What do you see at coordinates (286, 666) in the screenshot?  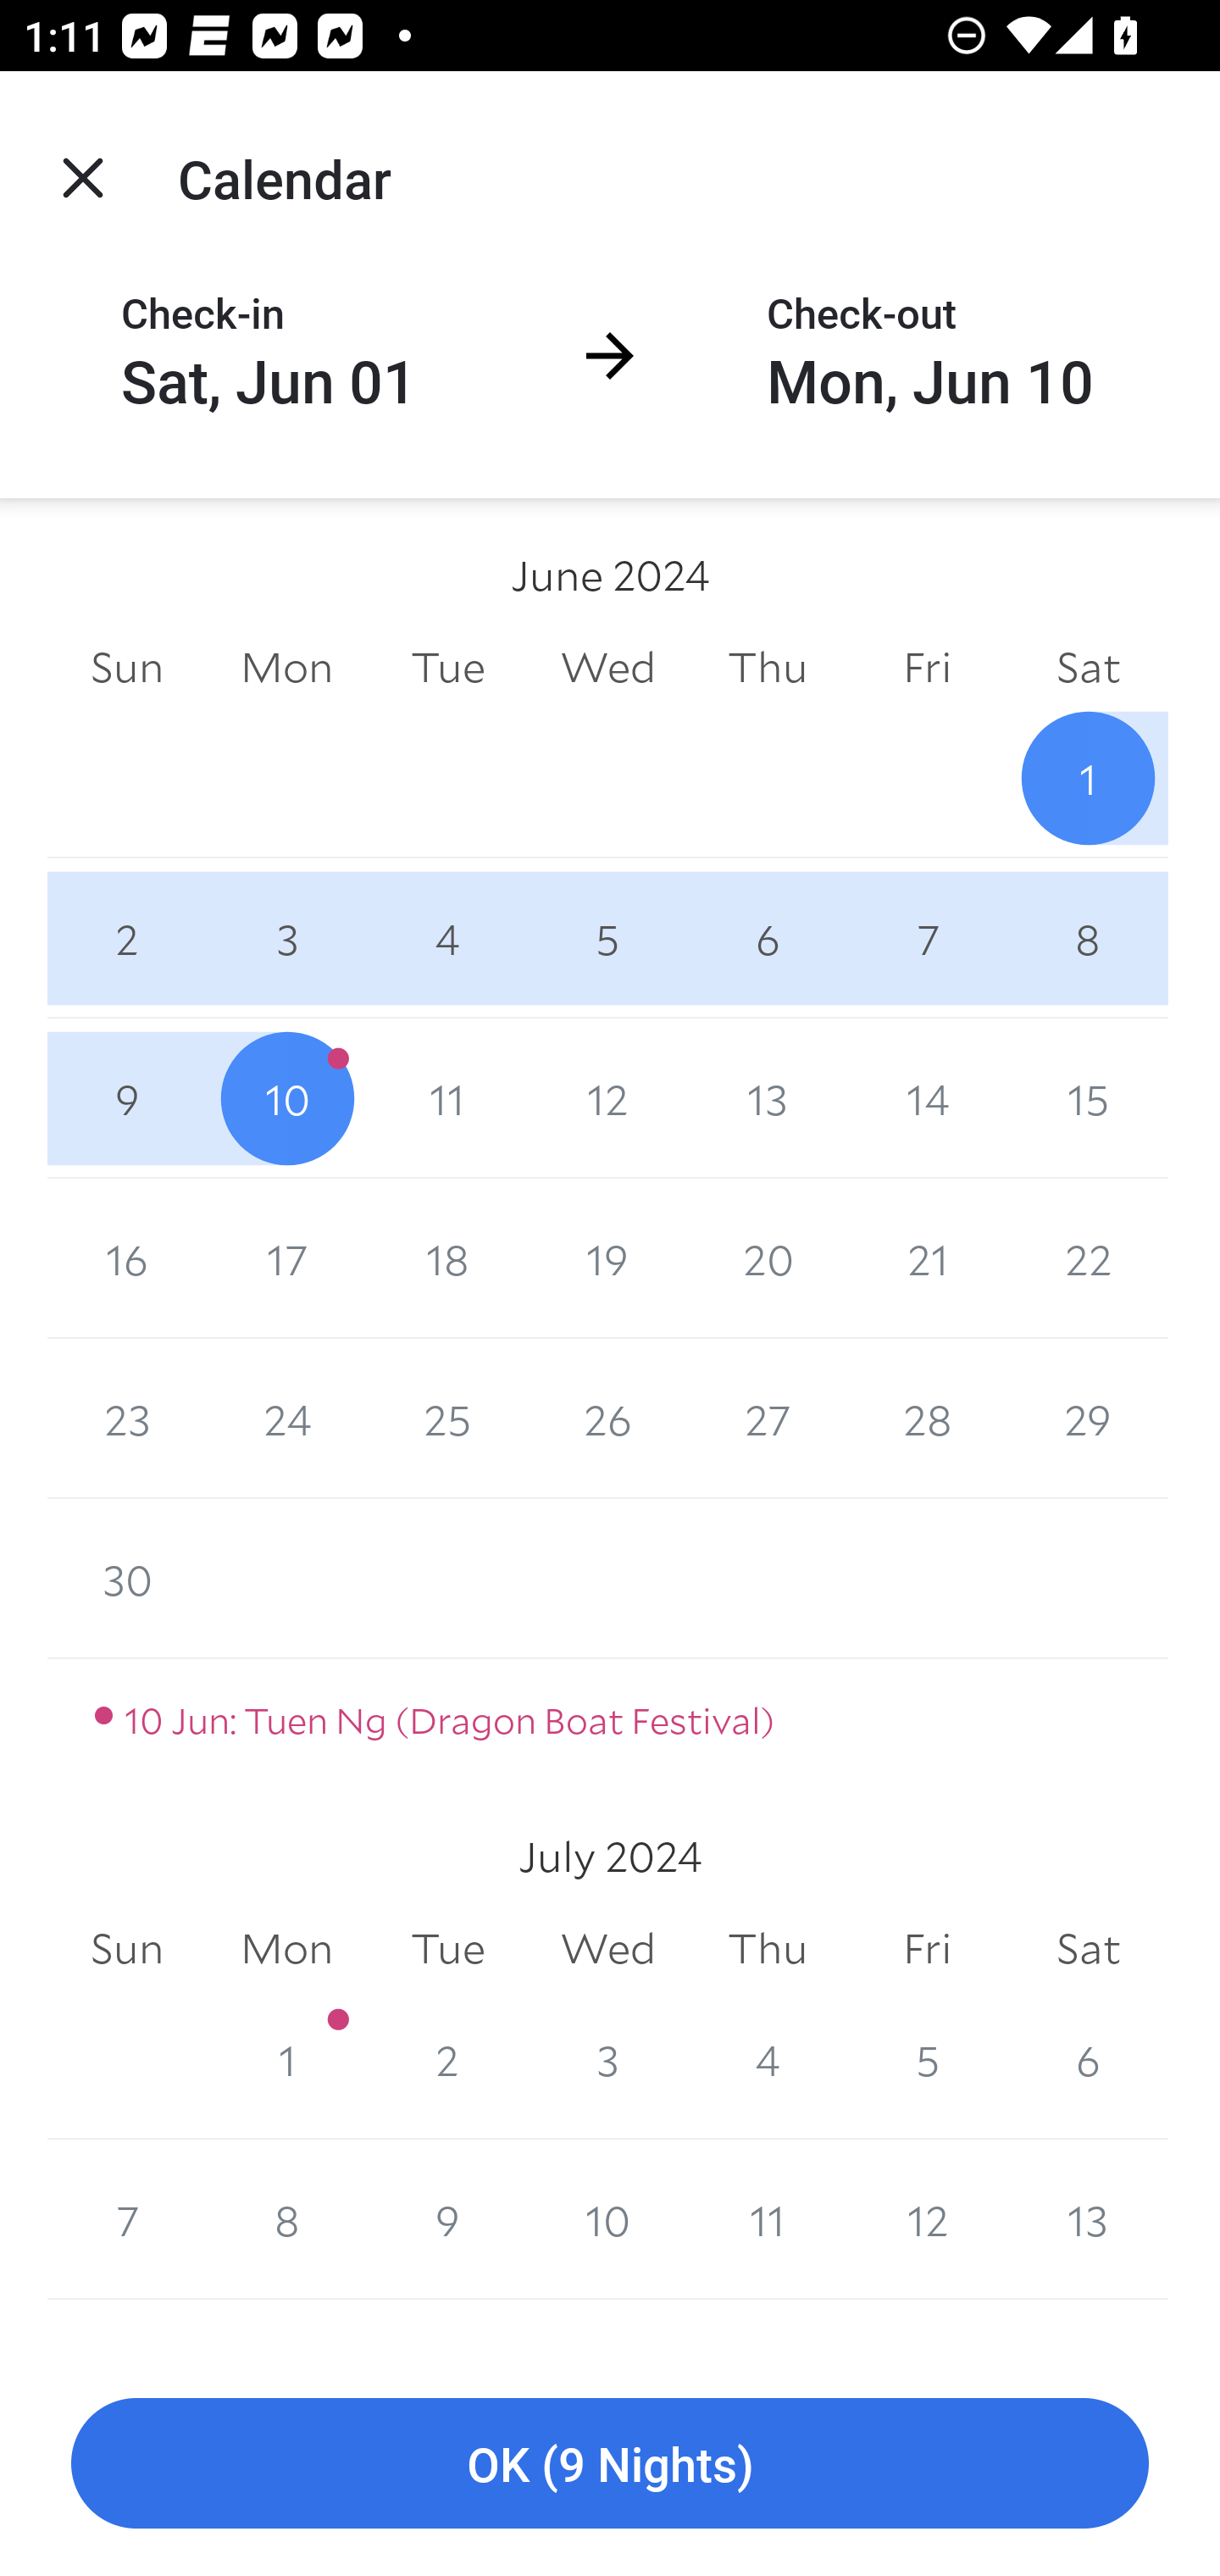 I see `Mon` at bounding box center [286, 666].